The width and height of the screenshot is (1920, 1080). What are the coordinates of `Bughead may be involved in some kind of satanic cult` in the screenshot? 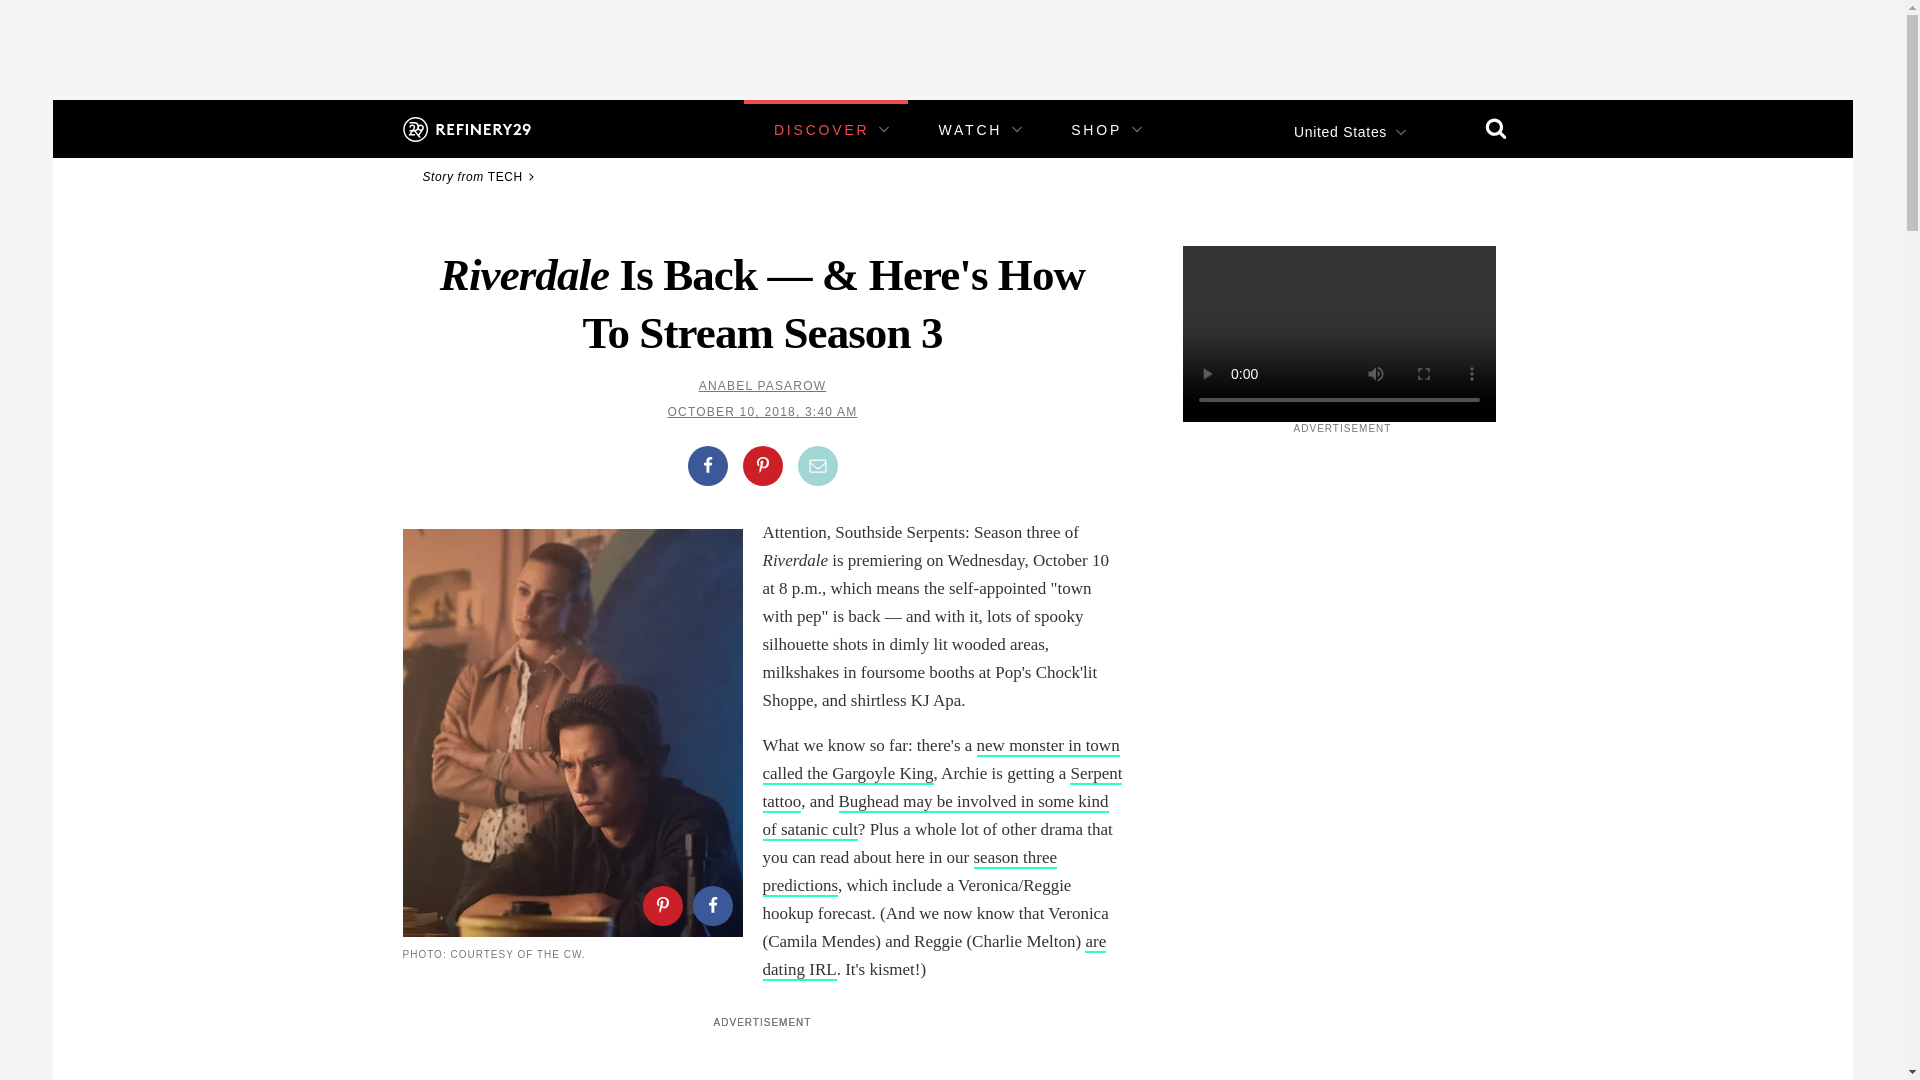 It's located at (934, 816).